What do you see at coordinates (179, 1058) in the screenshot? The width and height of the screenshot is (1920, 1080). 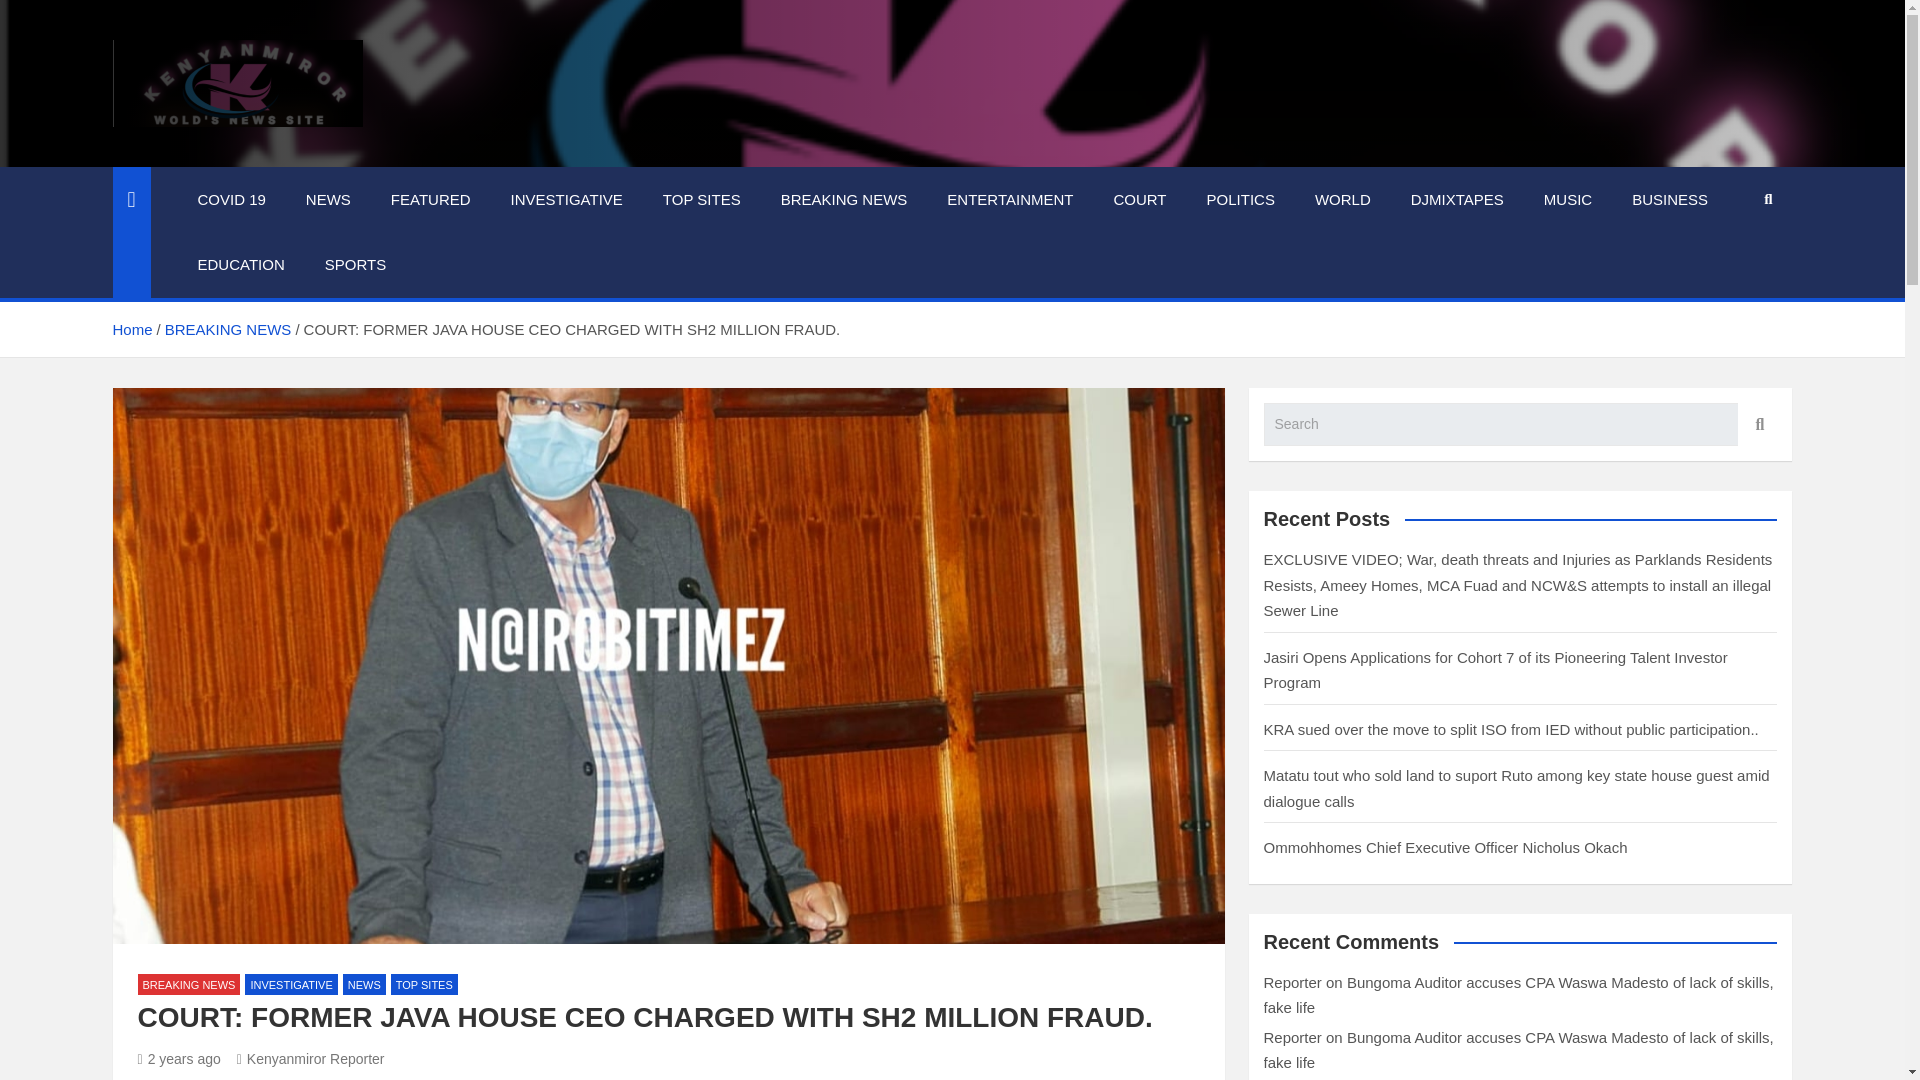 I see `COURT: FORMER JAVA HOUSE CEO CHARGED WITH SH2 MILLION FRAUD.` at bounding box center [179, 1058].